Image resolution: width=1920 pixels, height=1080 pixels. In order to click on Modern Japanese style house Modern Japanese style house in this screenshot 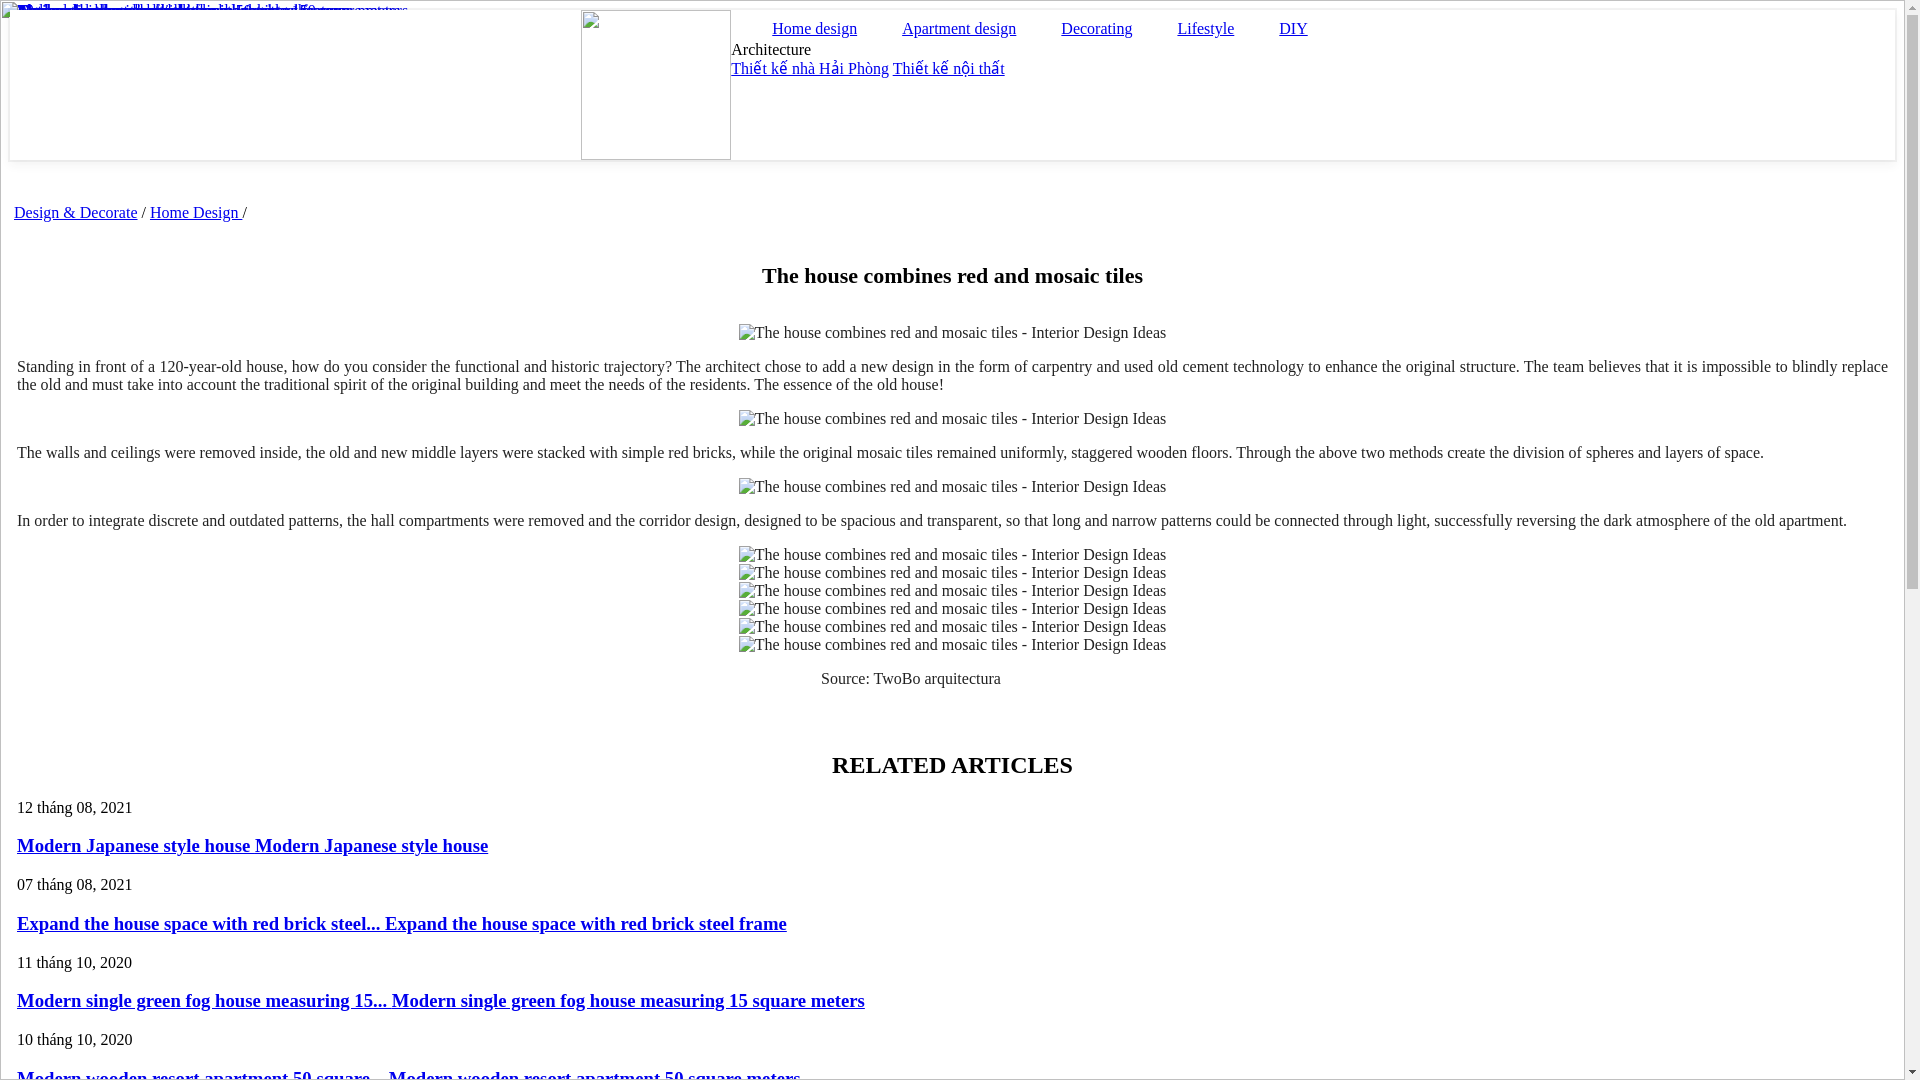, I will do `click(252, 845)`.